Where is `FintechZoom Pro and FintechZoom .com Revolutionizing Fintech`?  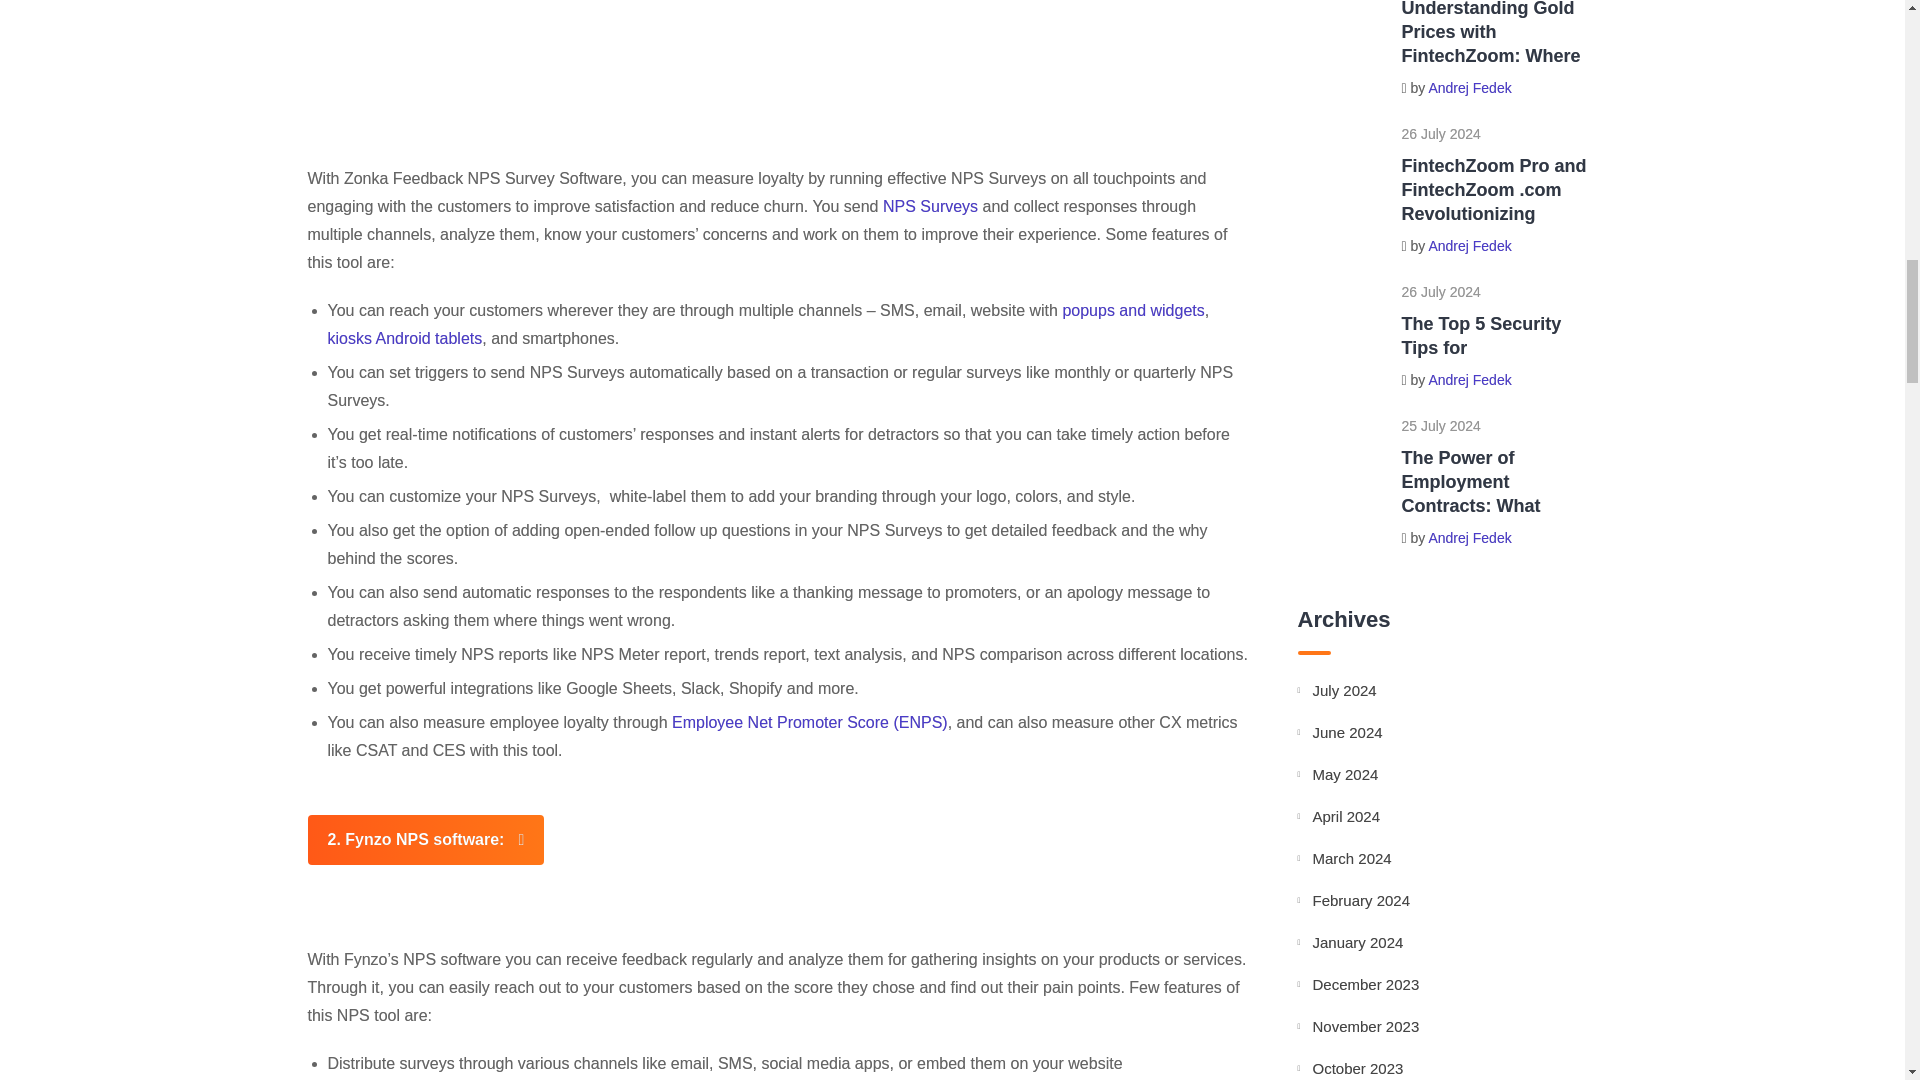
FintechZoom Pro and FintechZoom .com Revolutionizing Fintech is located at coordinates (1340, 167).